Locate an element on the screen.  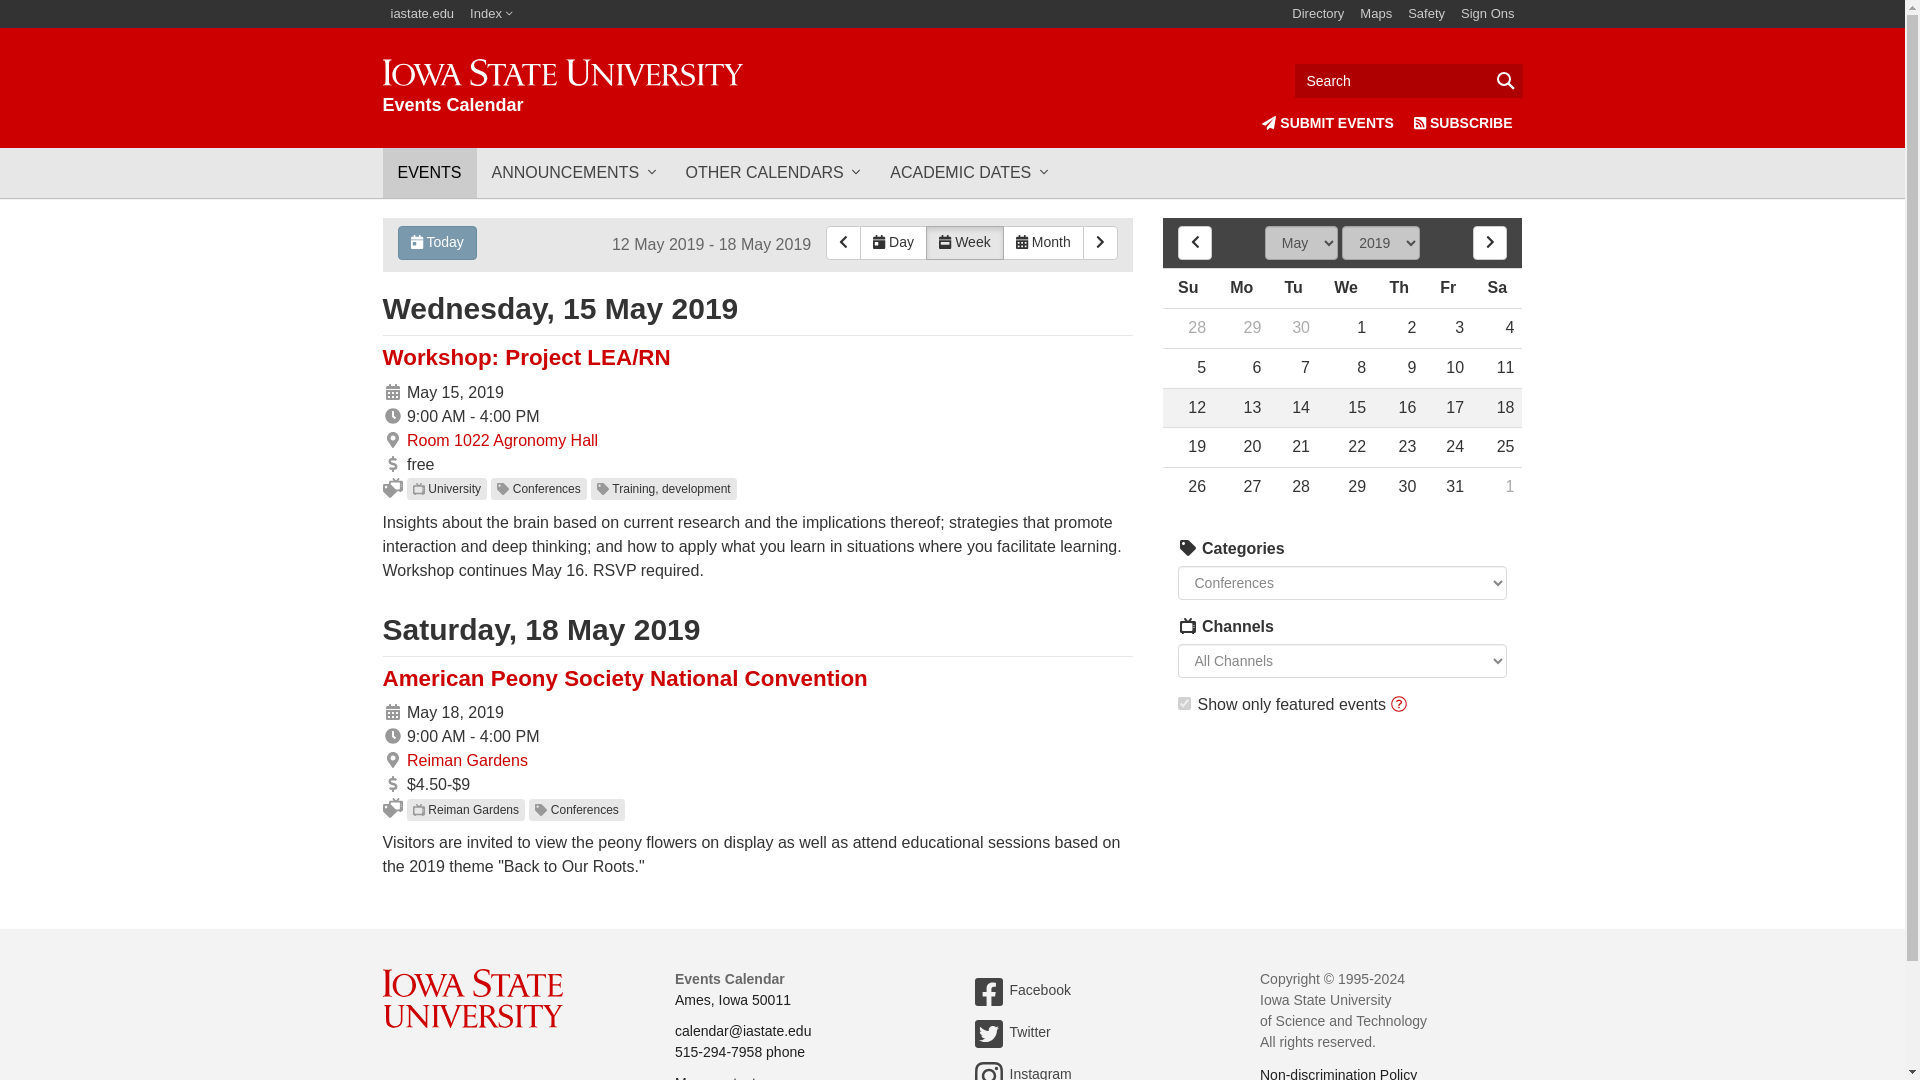
SUBMIT EVENTS is located at coordinates (1327, 122).